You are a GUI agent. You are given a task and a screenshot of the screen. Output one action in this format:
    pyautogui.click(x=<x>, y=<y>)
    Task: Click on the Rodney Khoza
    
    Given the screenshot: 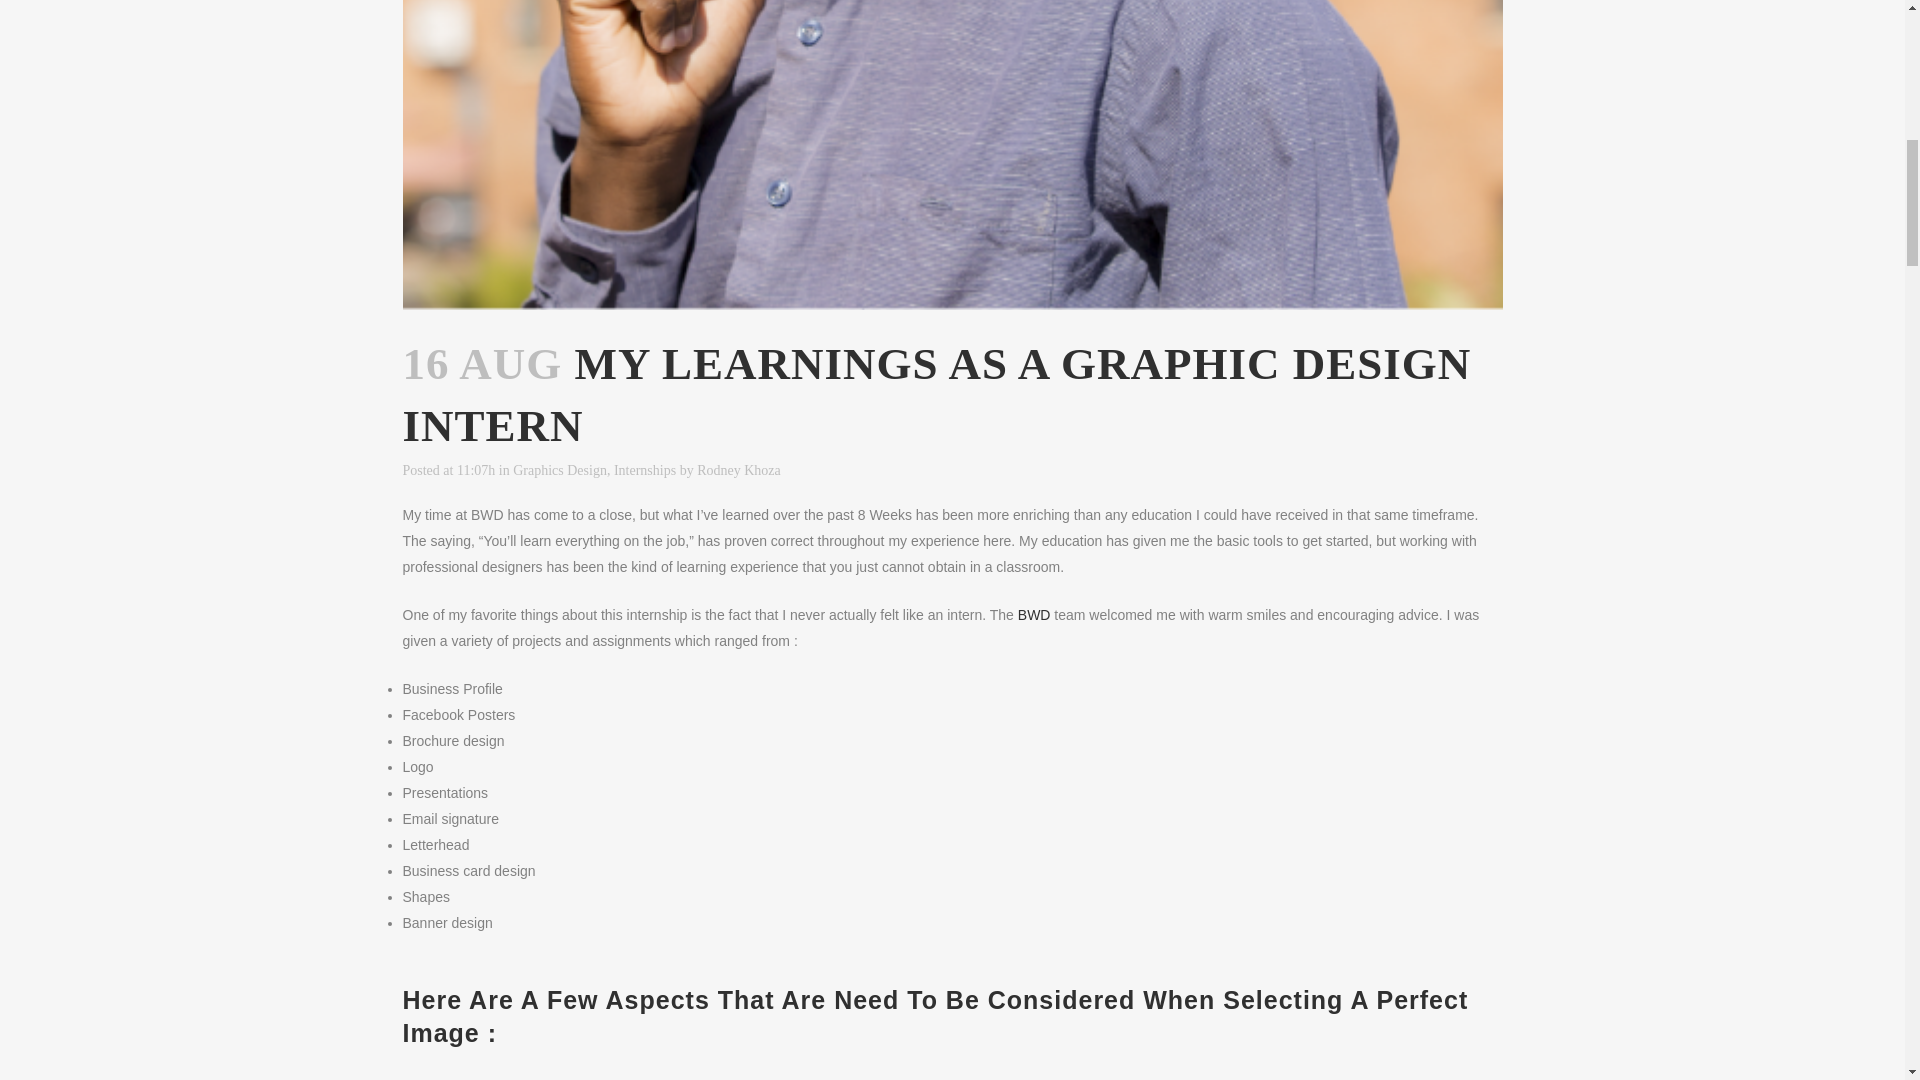 What is the action you would take?
    pyautogui.click(x=738, y=470)
    